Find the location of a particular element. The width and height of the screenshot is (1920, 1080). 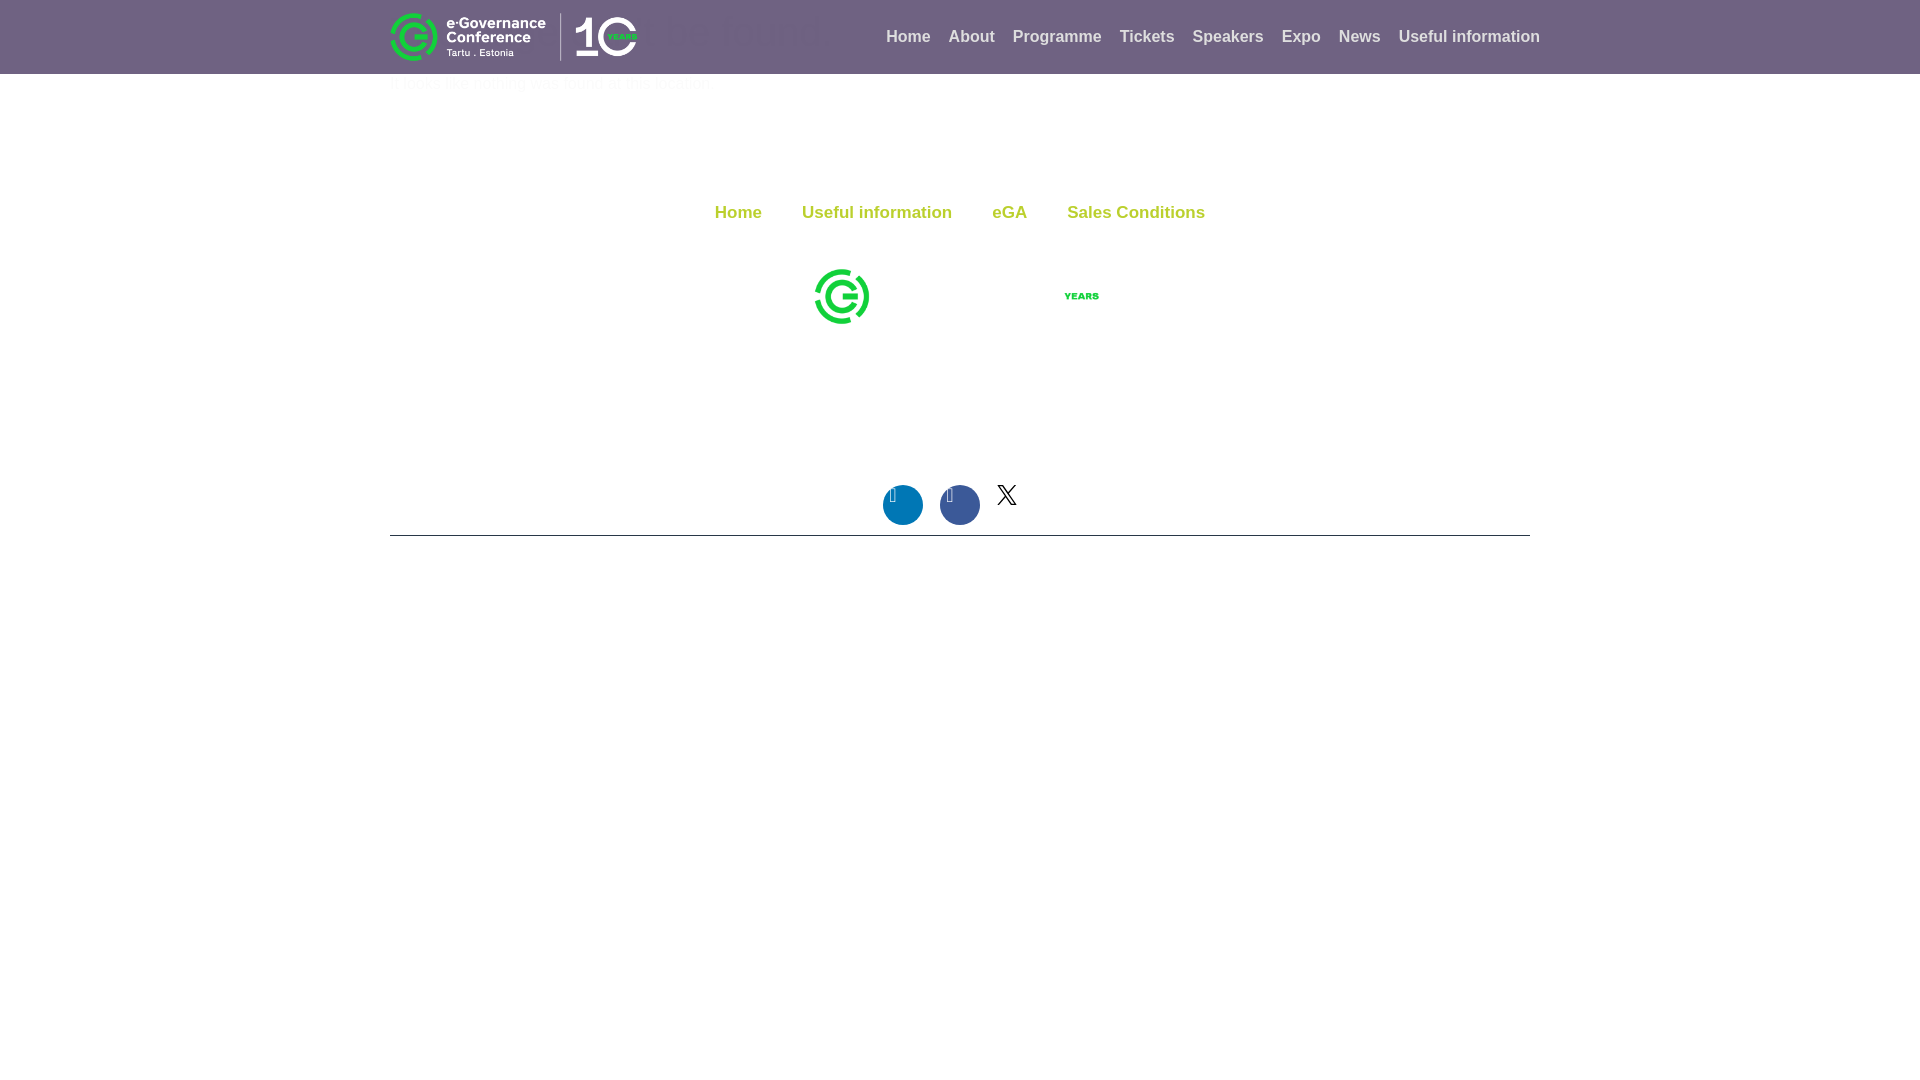

About is located at coordinates (971, 37).